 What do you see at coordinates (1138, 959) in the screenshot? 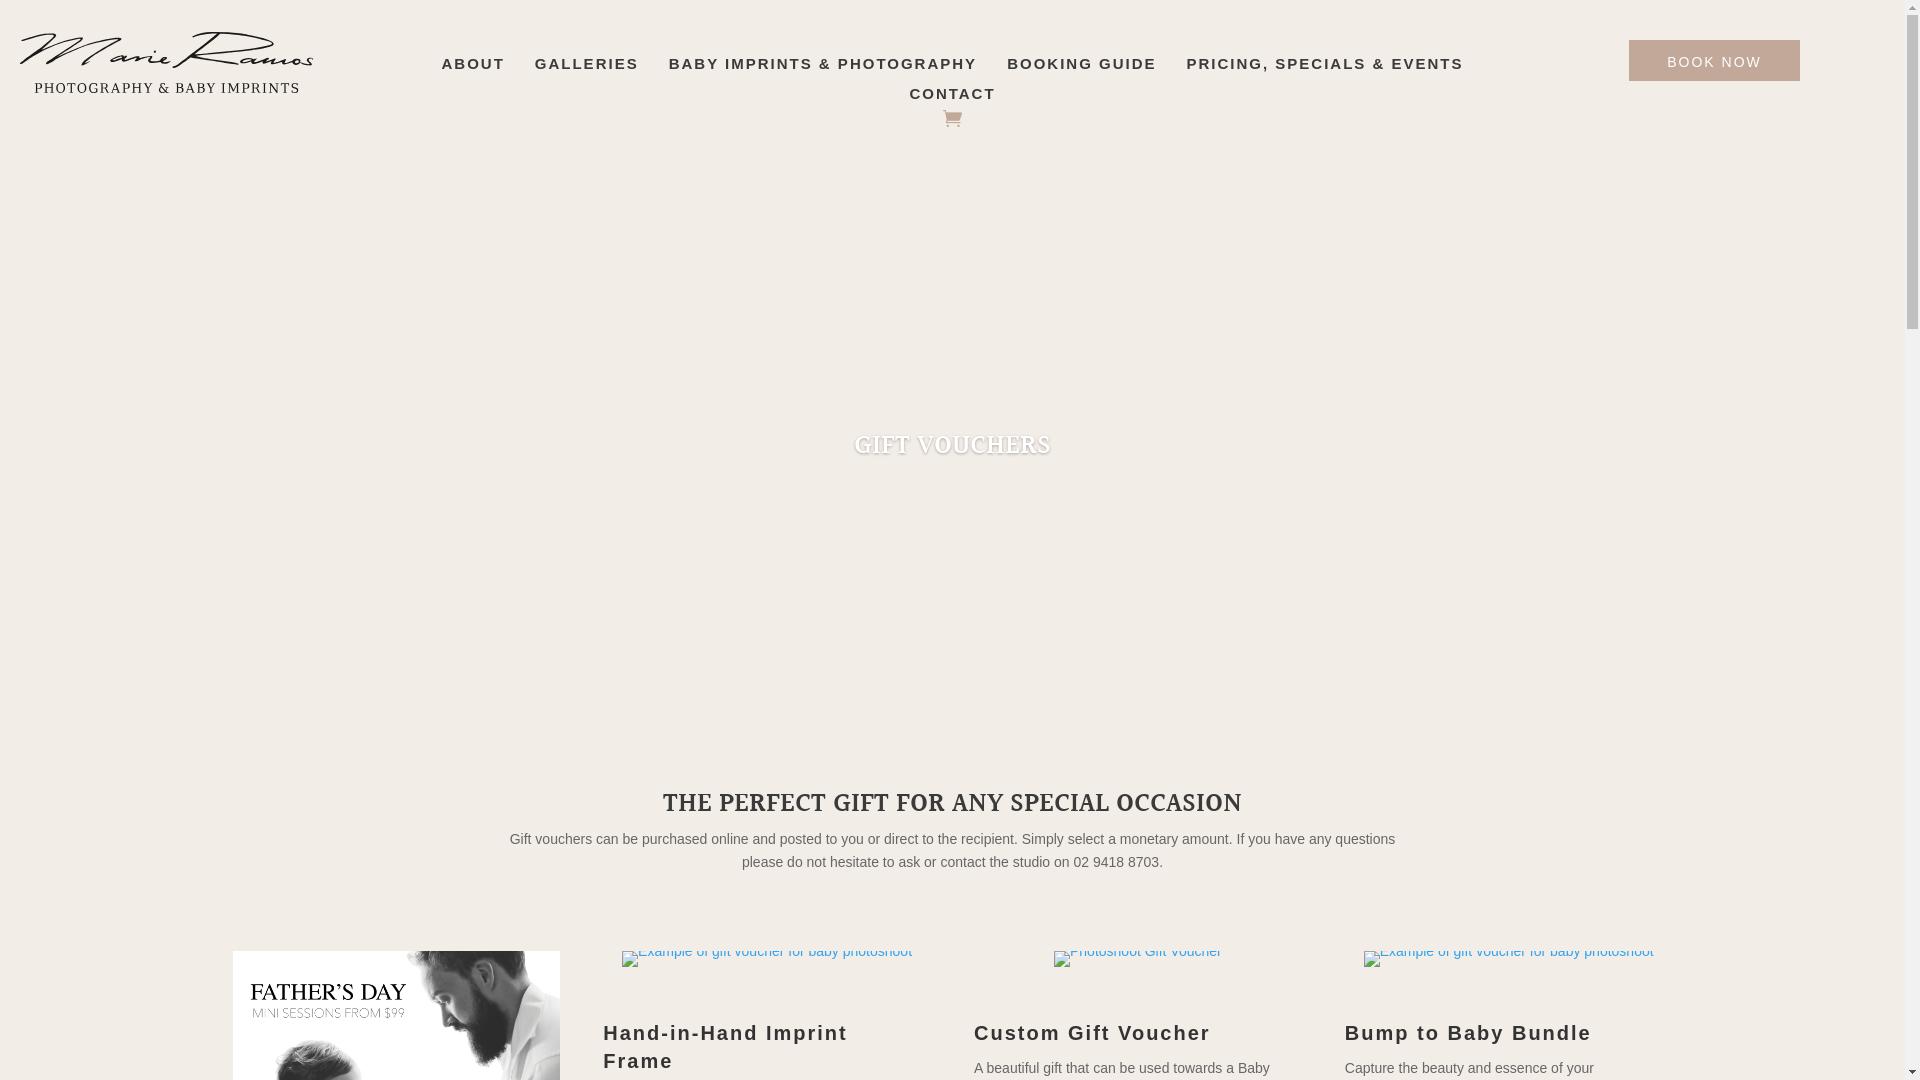
I see `2V0A6165 RT` at bounding box center [1138, 959].